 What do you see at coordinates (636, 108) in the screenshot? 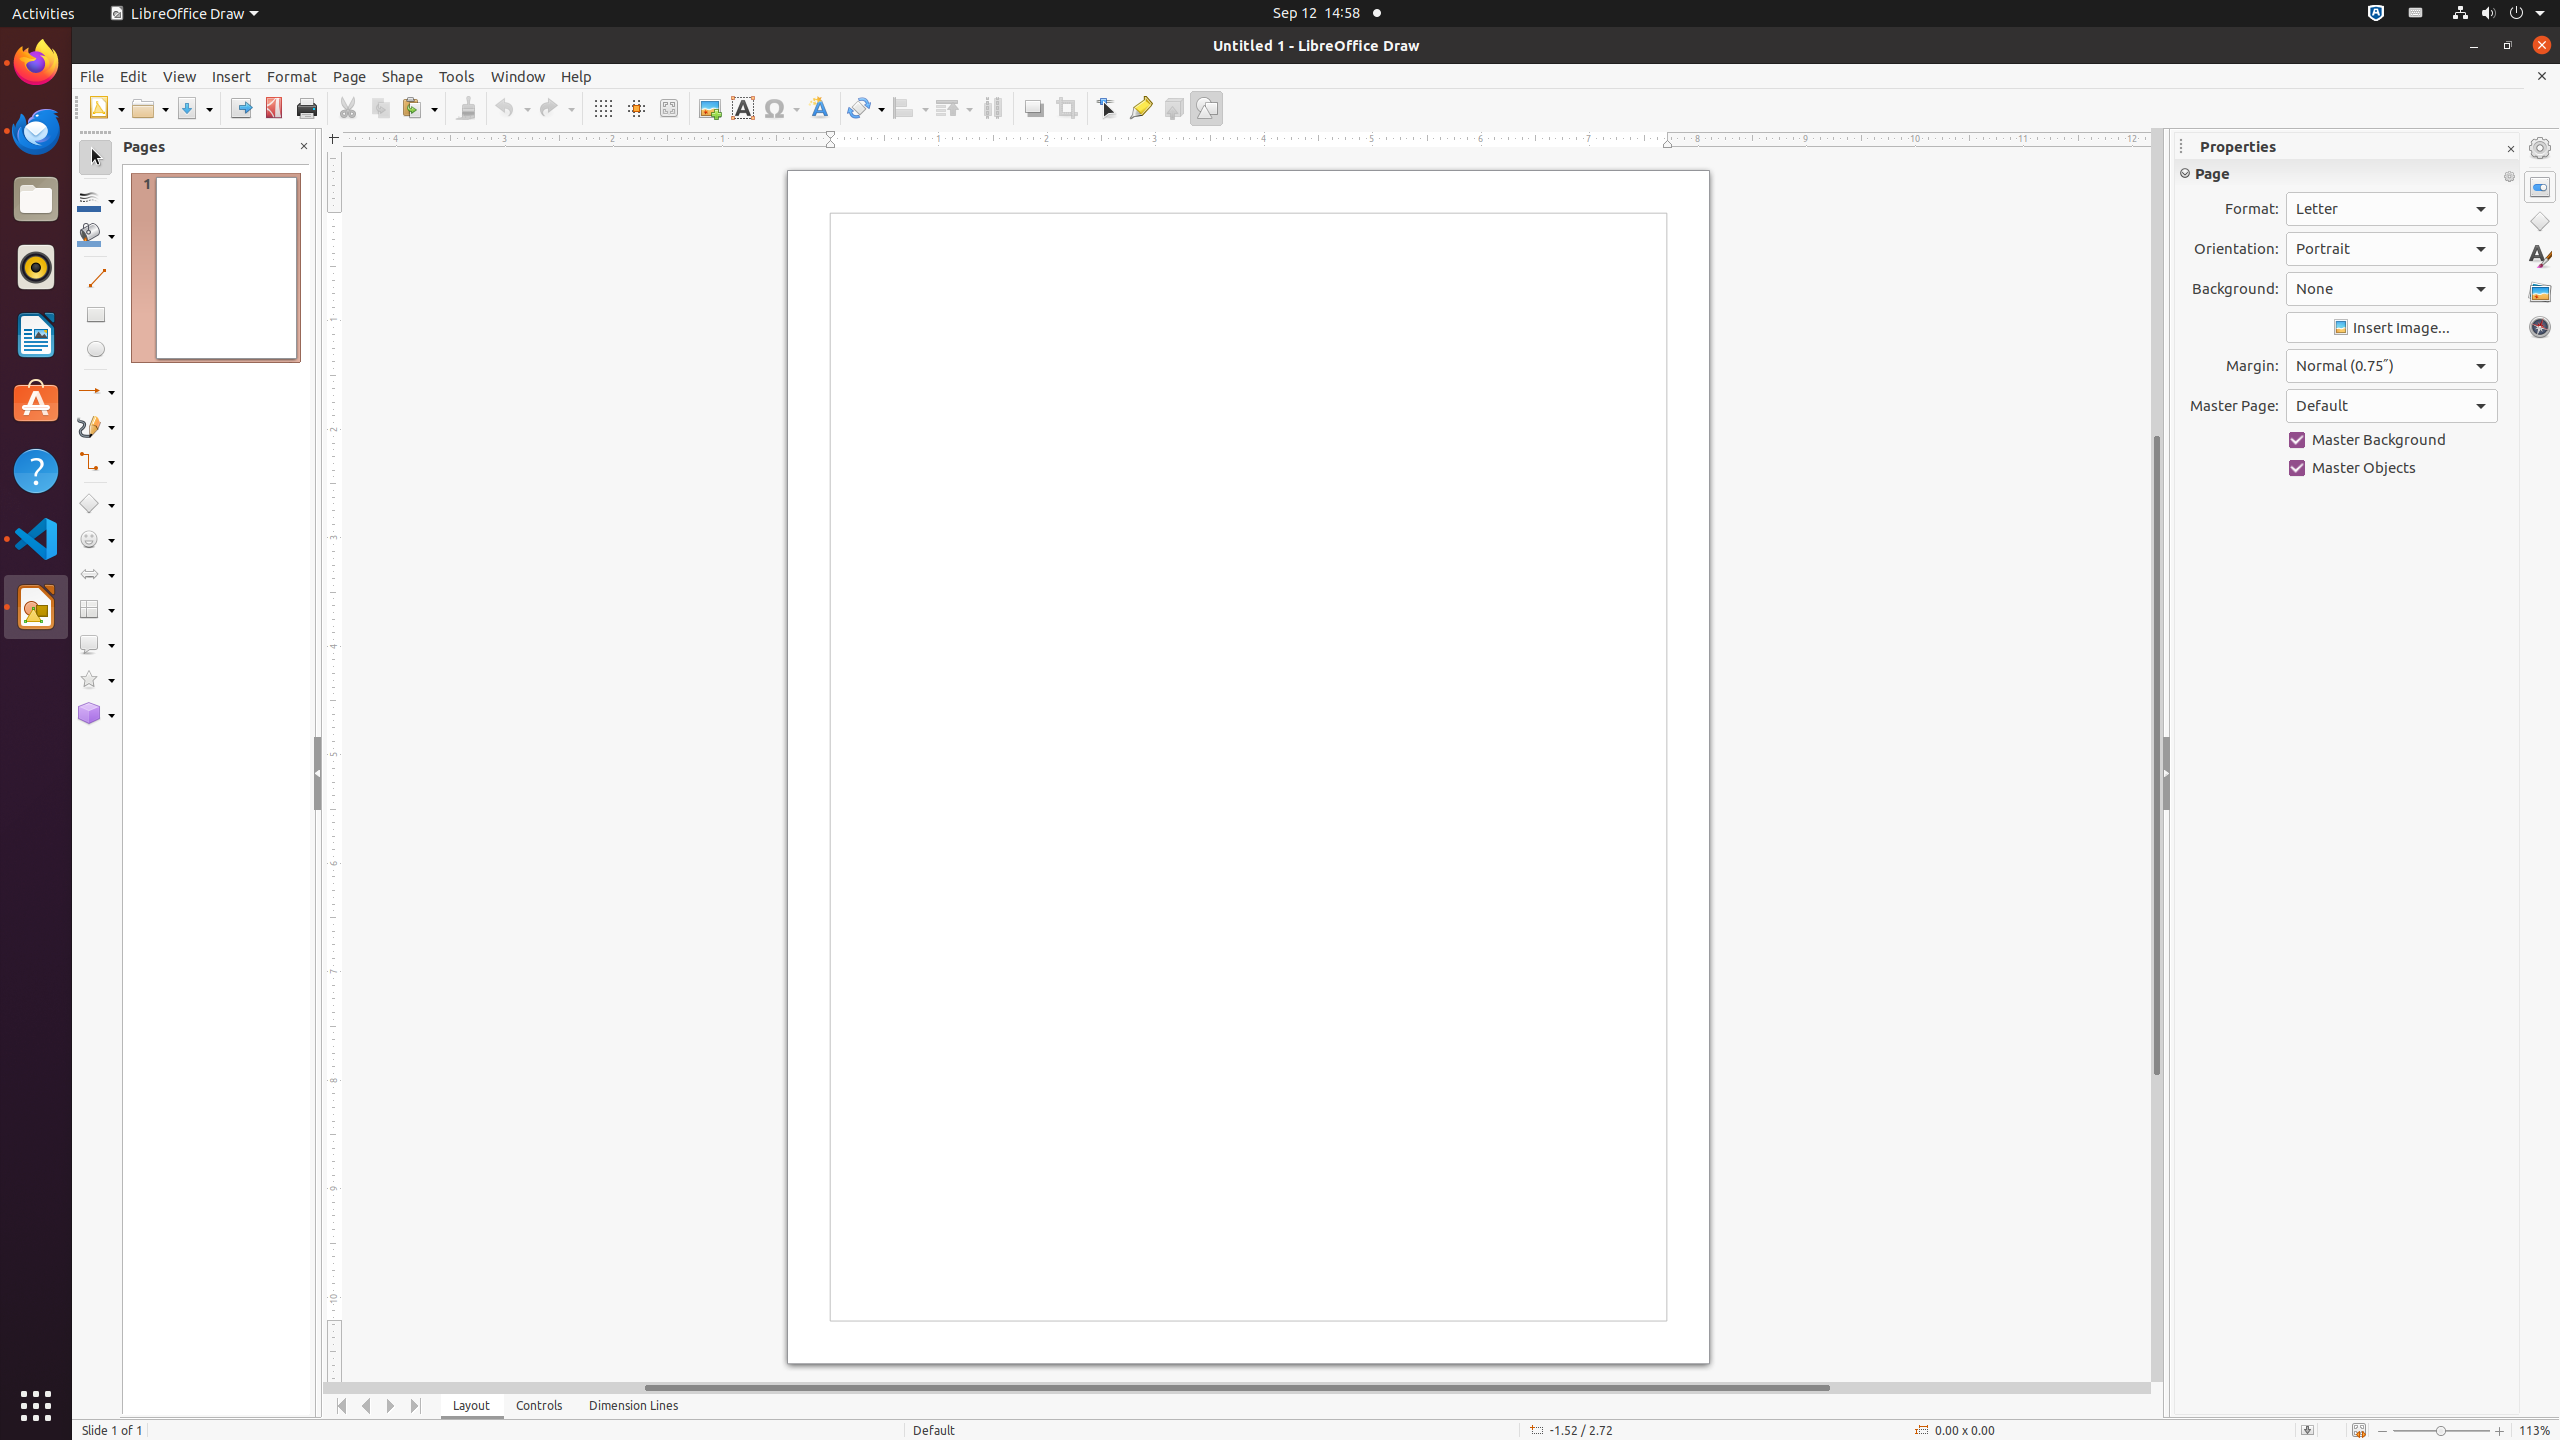
I see `Helplines While Moving` at bounding box center [636, 108].